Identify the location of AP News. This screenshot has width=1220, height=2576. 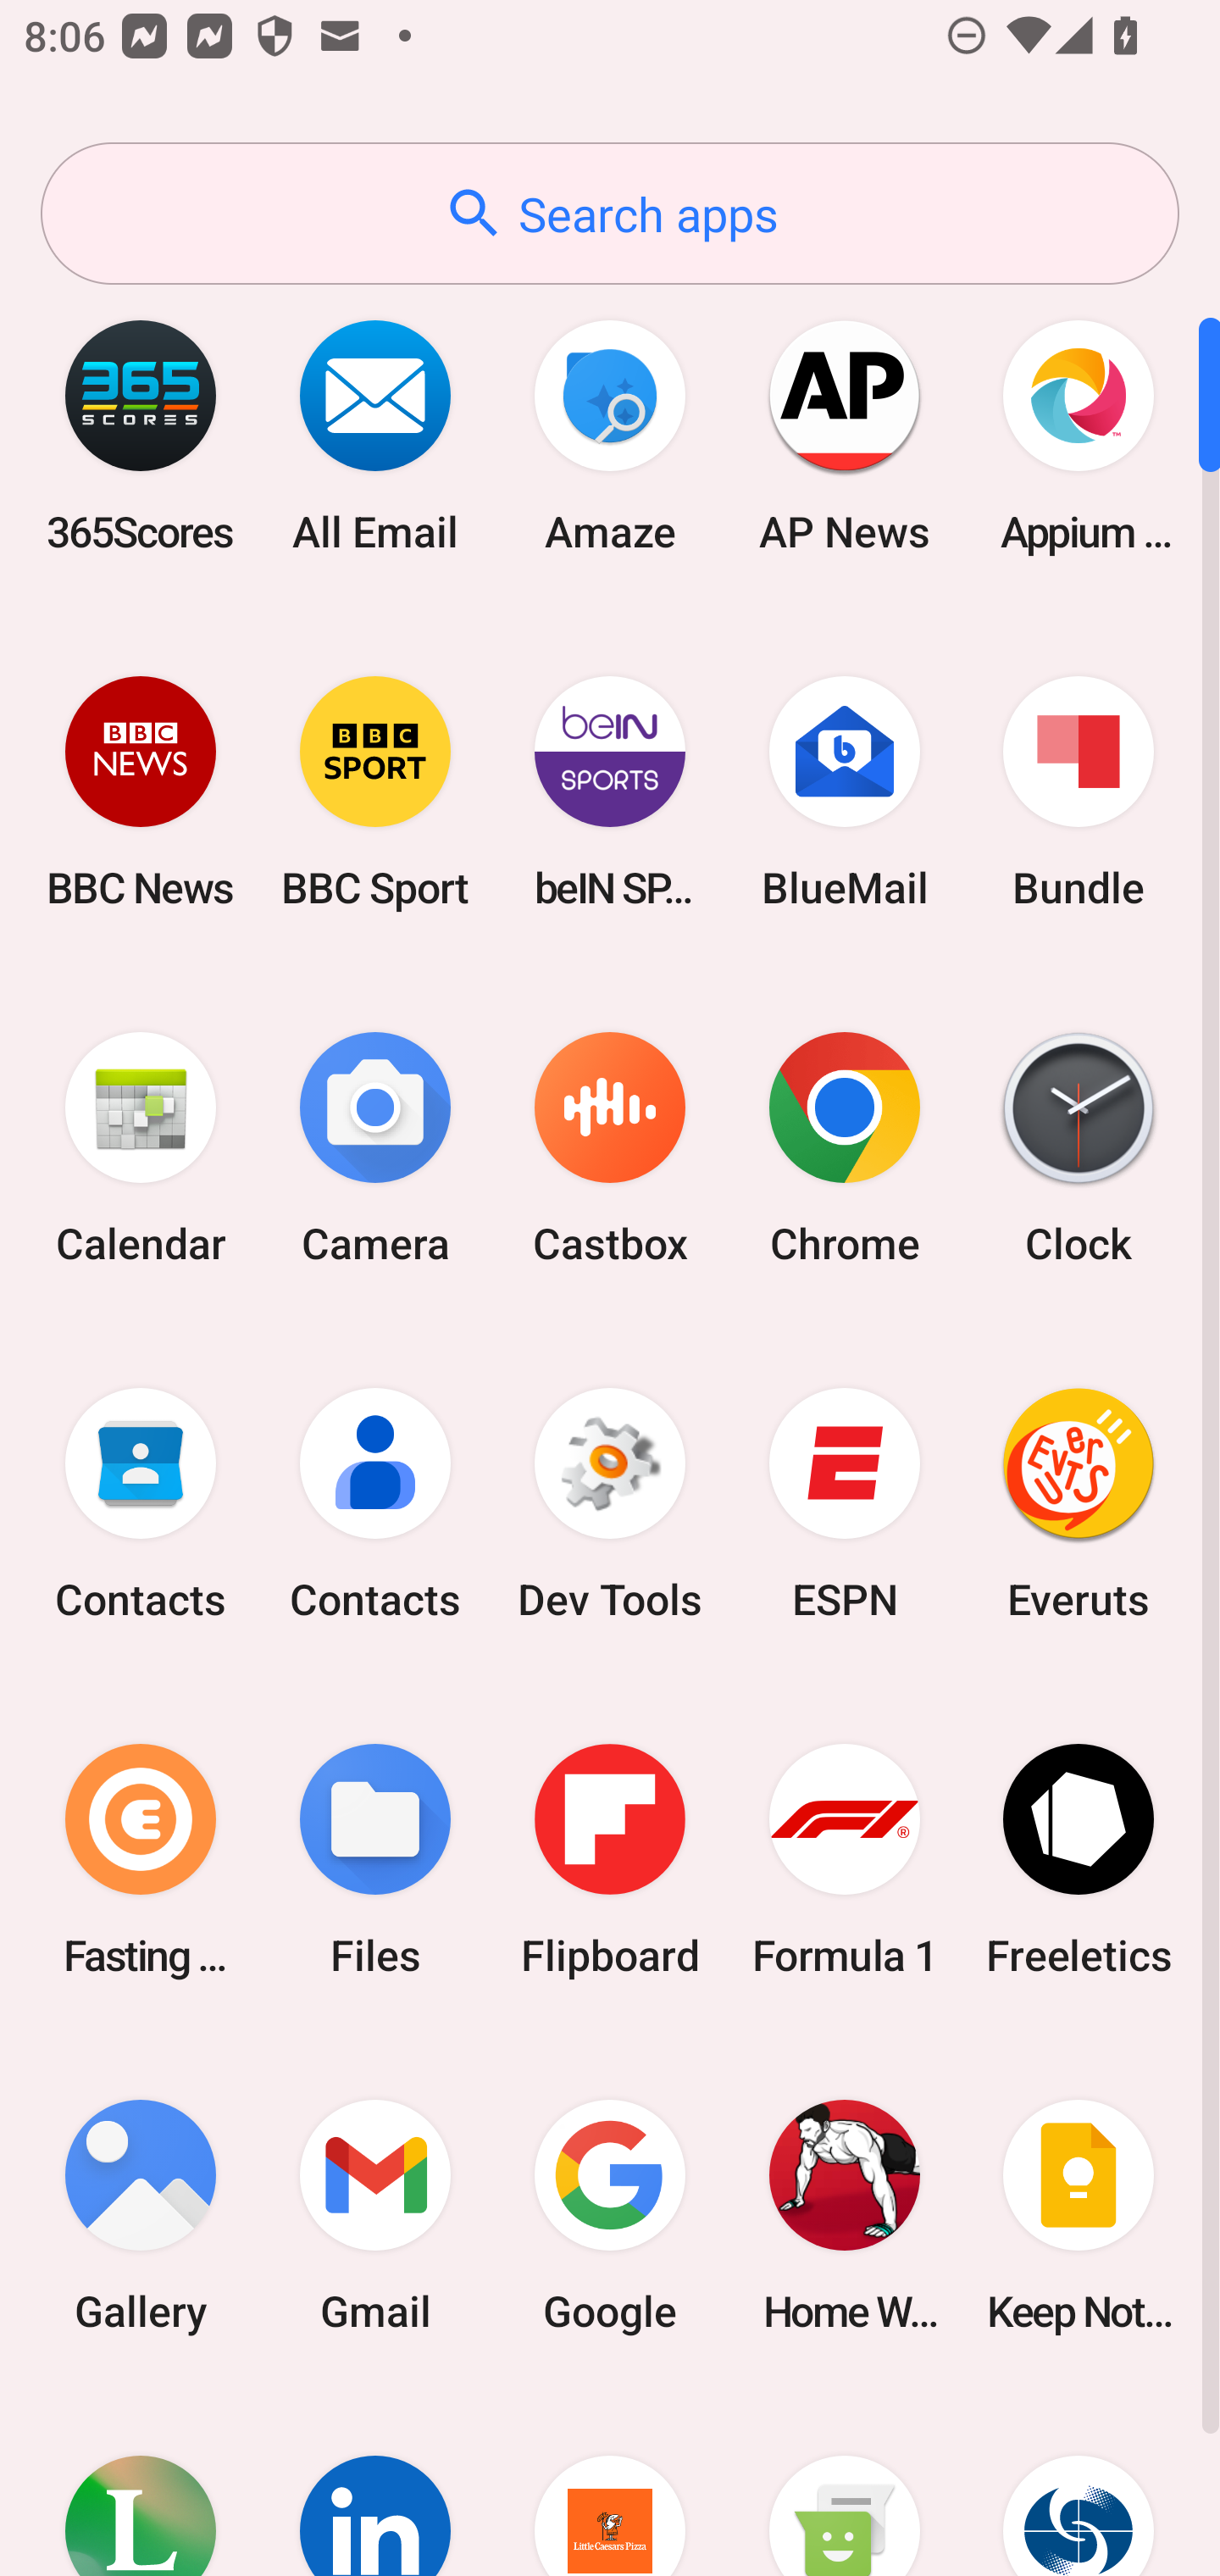
(844, 436).